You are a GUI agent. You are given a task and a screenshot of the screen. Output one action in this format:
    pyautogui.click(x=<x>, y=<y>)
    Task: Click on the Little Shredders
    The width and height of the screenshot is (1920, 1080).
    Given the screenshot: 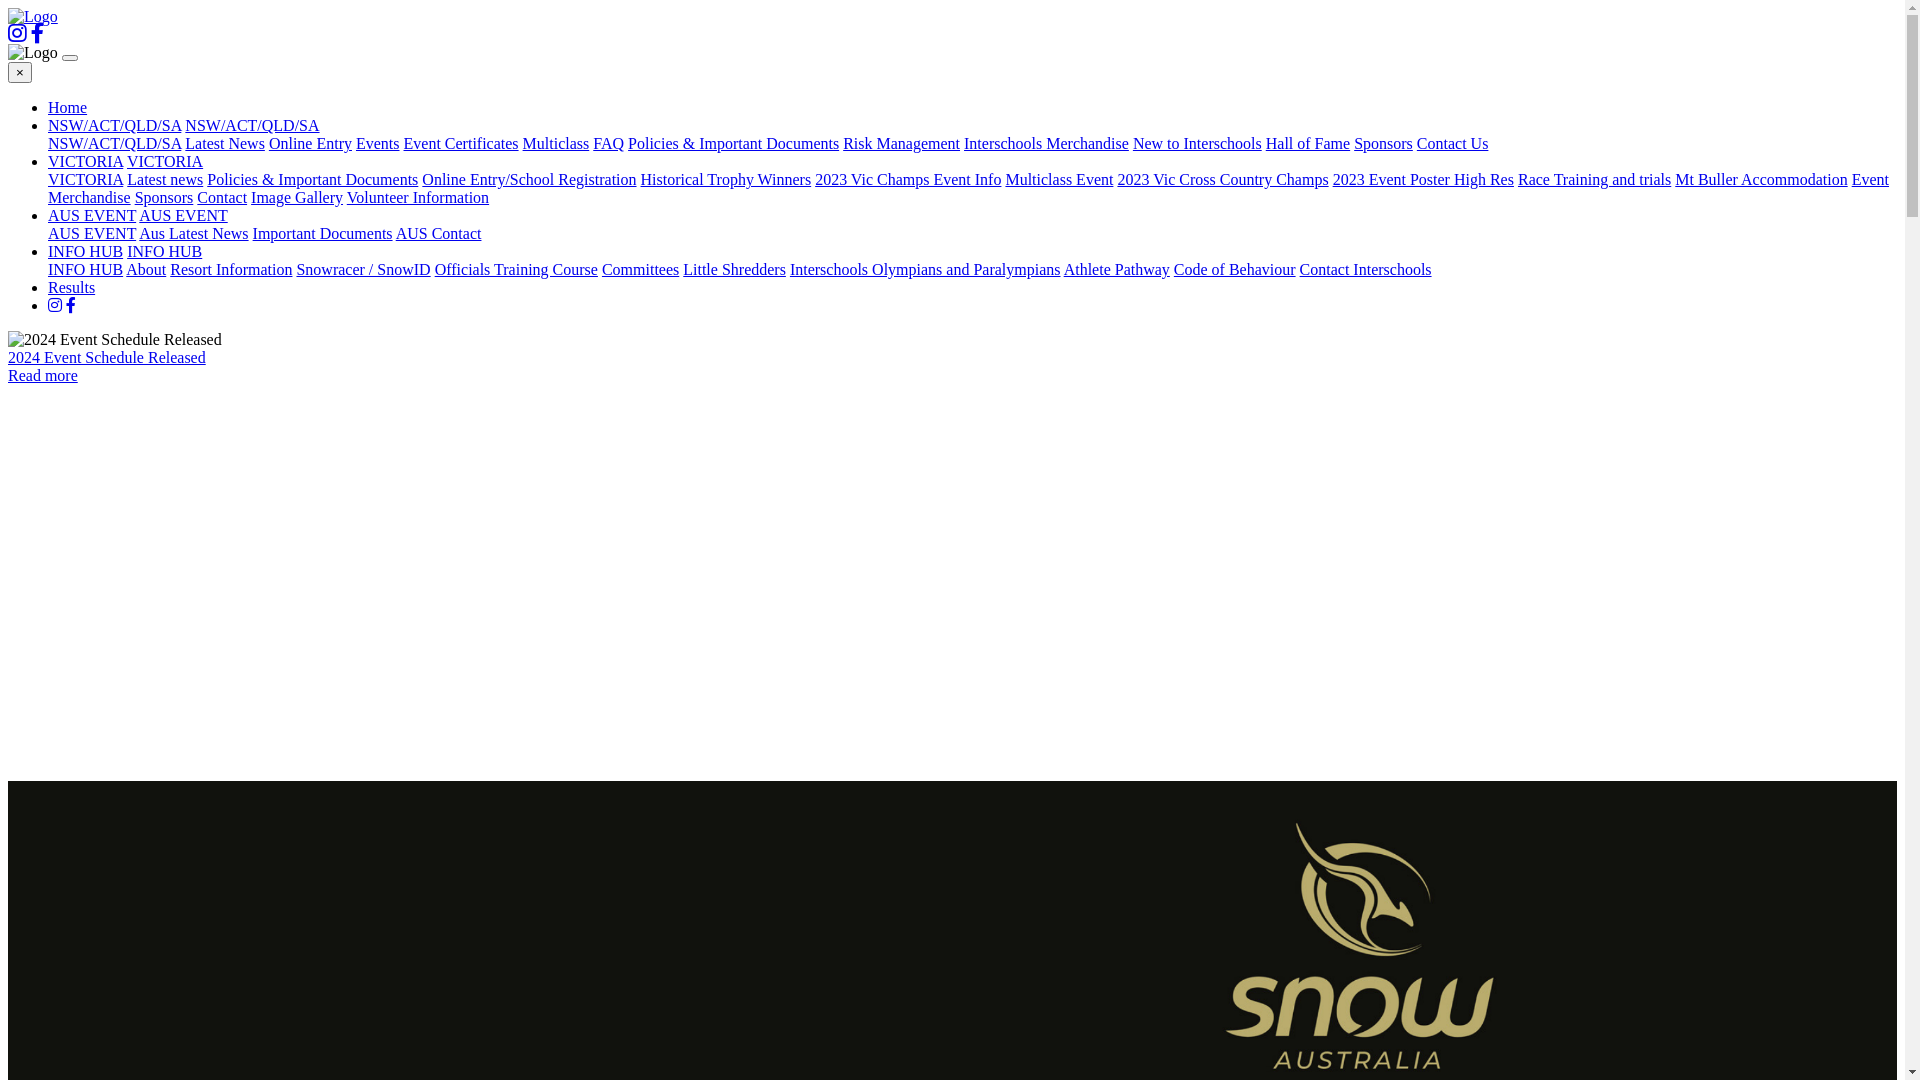 What is the action you would take?
    pyautogui.click(x=734, y=270)
    